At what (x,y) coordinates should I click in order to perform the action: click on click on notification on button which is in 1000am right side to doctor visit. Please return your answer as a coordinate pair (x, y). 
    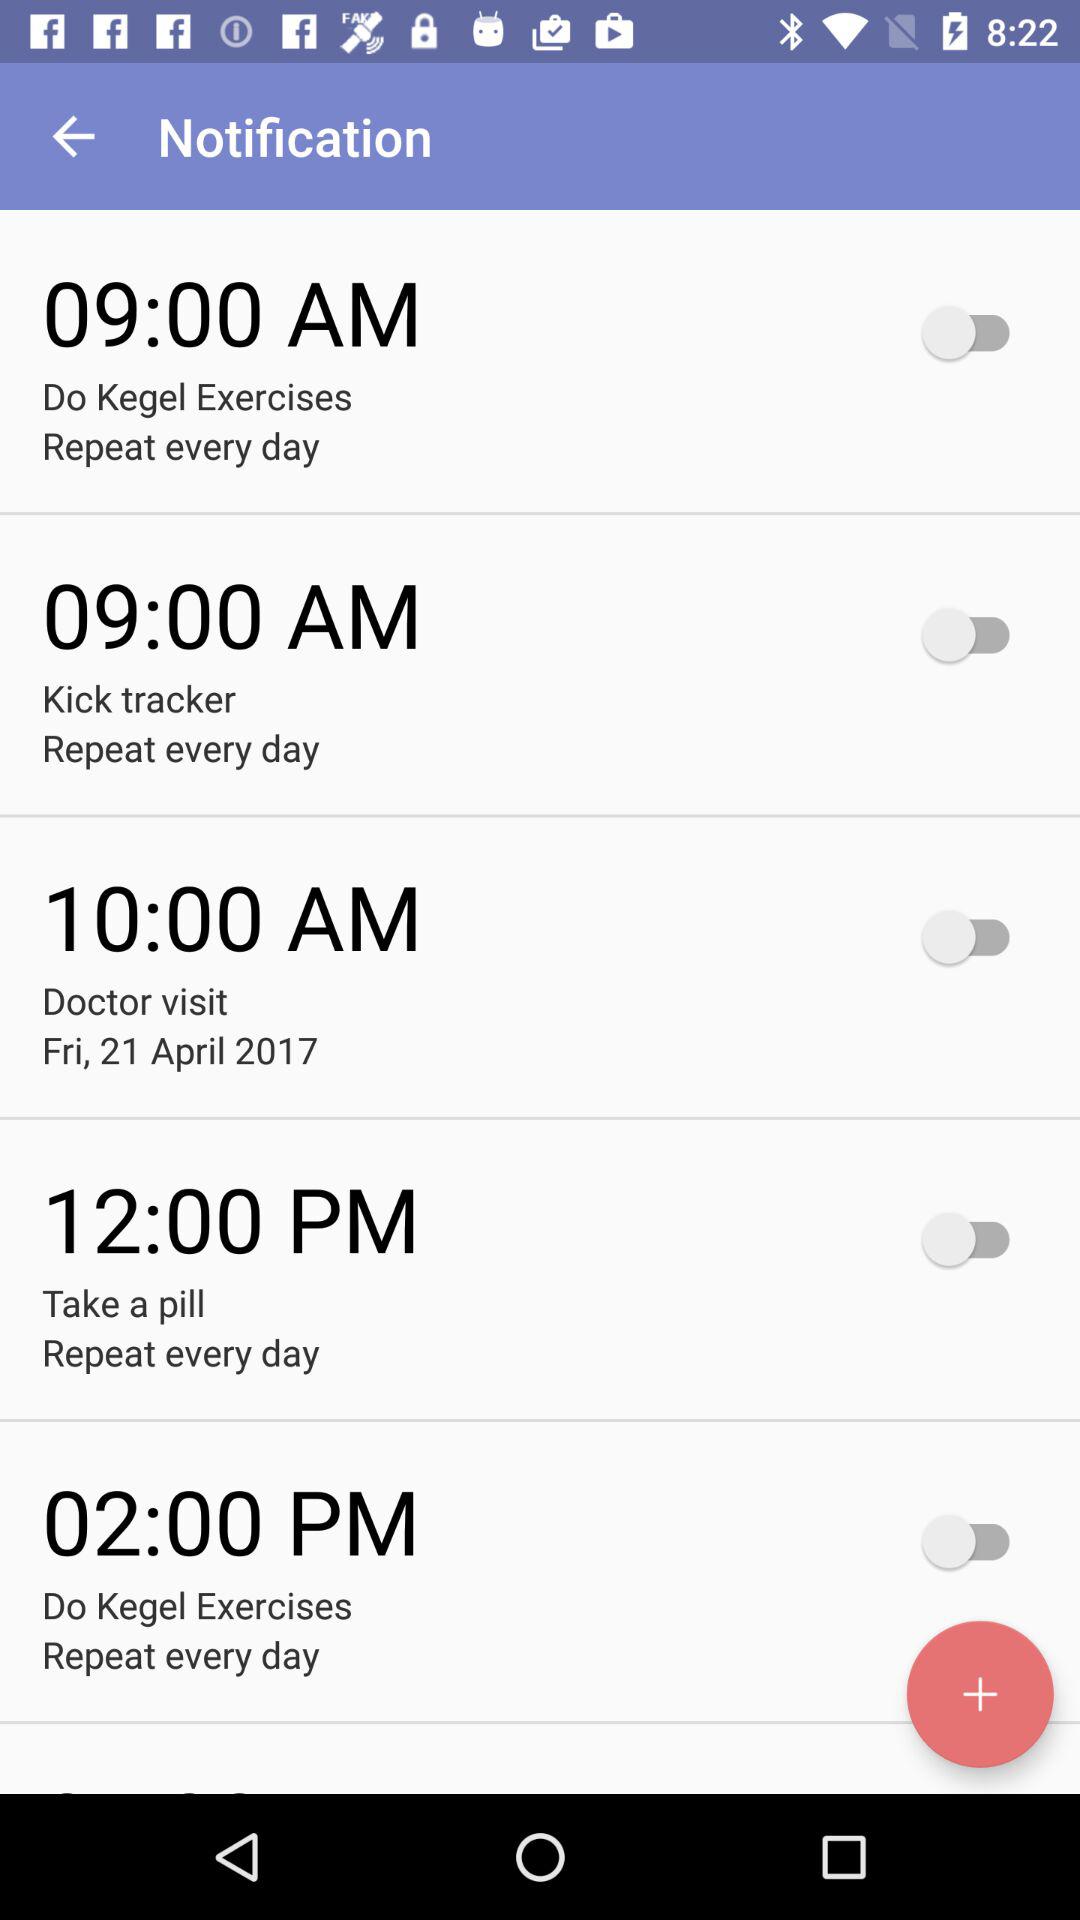
    Looking at the image, I should click on (975, 938).